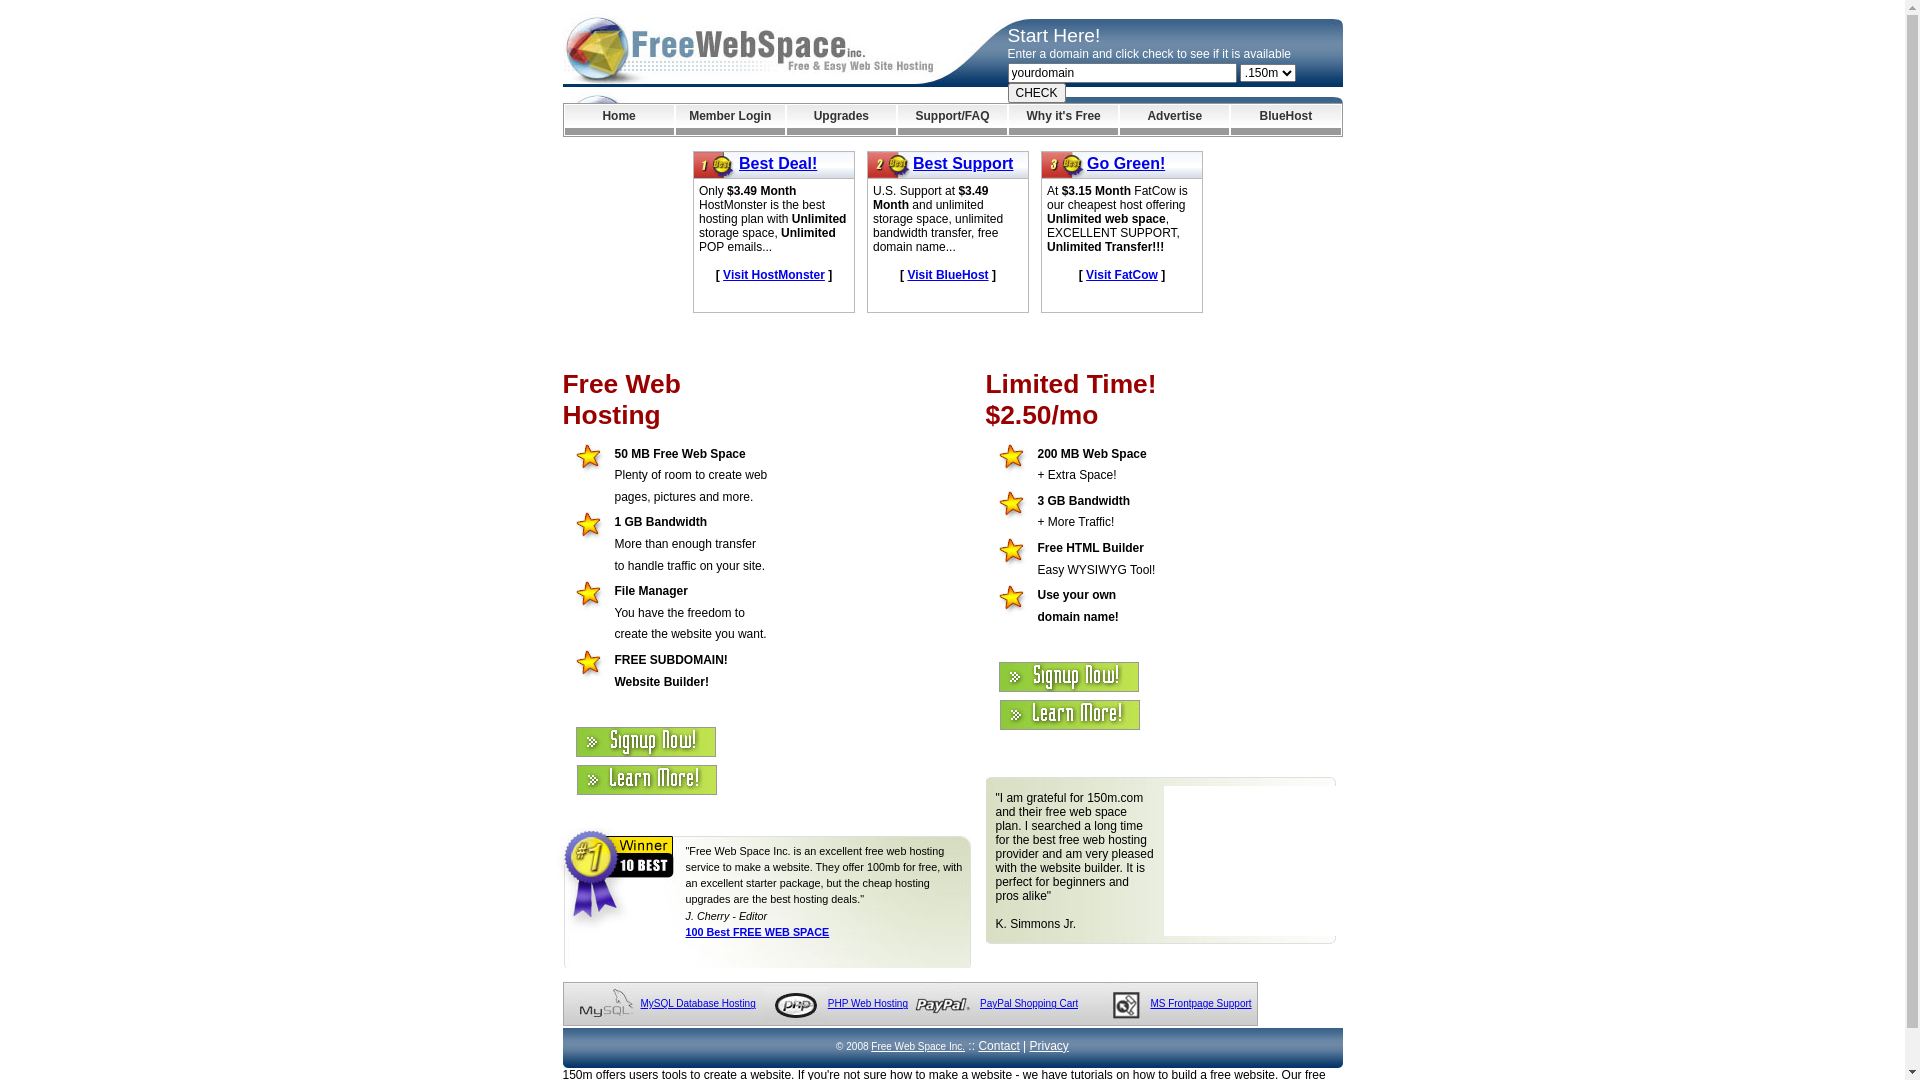  What do you see at coordinates (868, 1004) in the screenshot?
I see `PHP Web Hosting` at bounding box center [868, 1004].